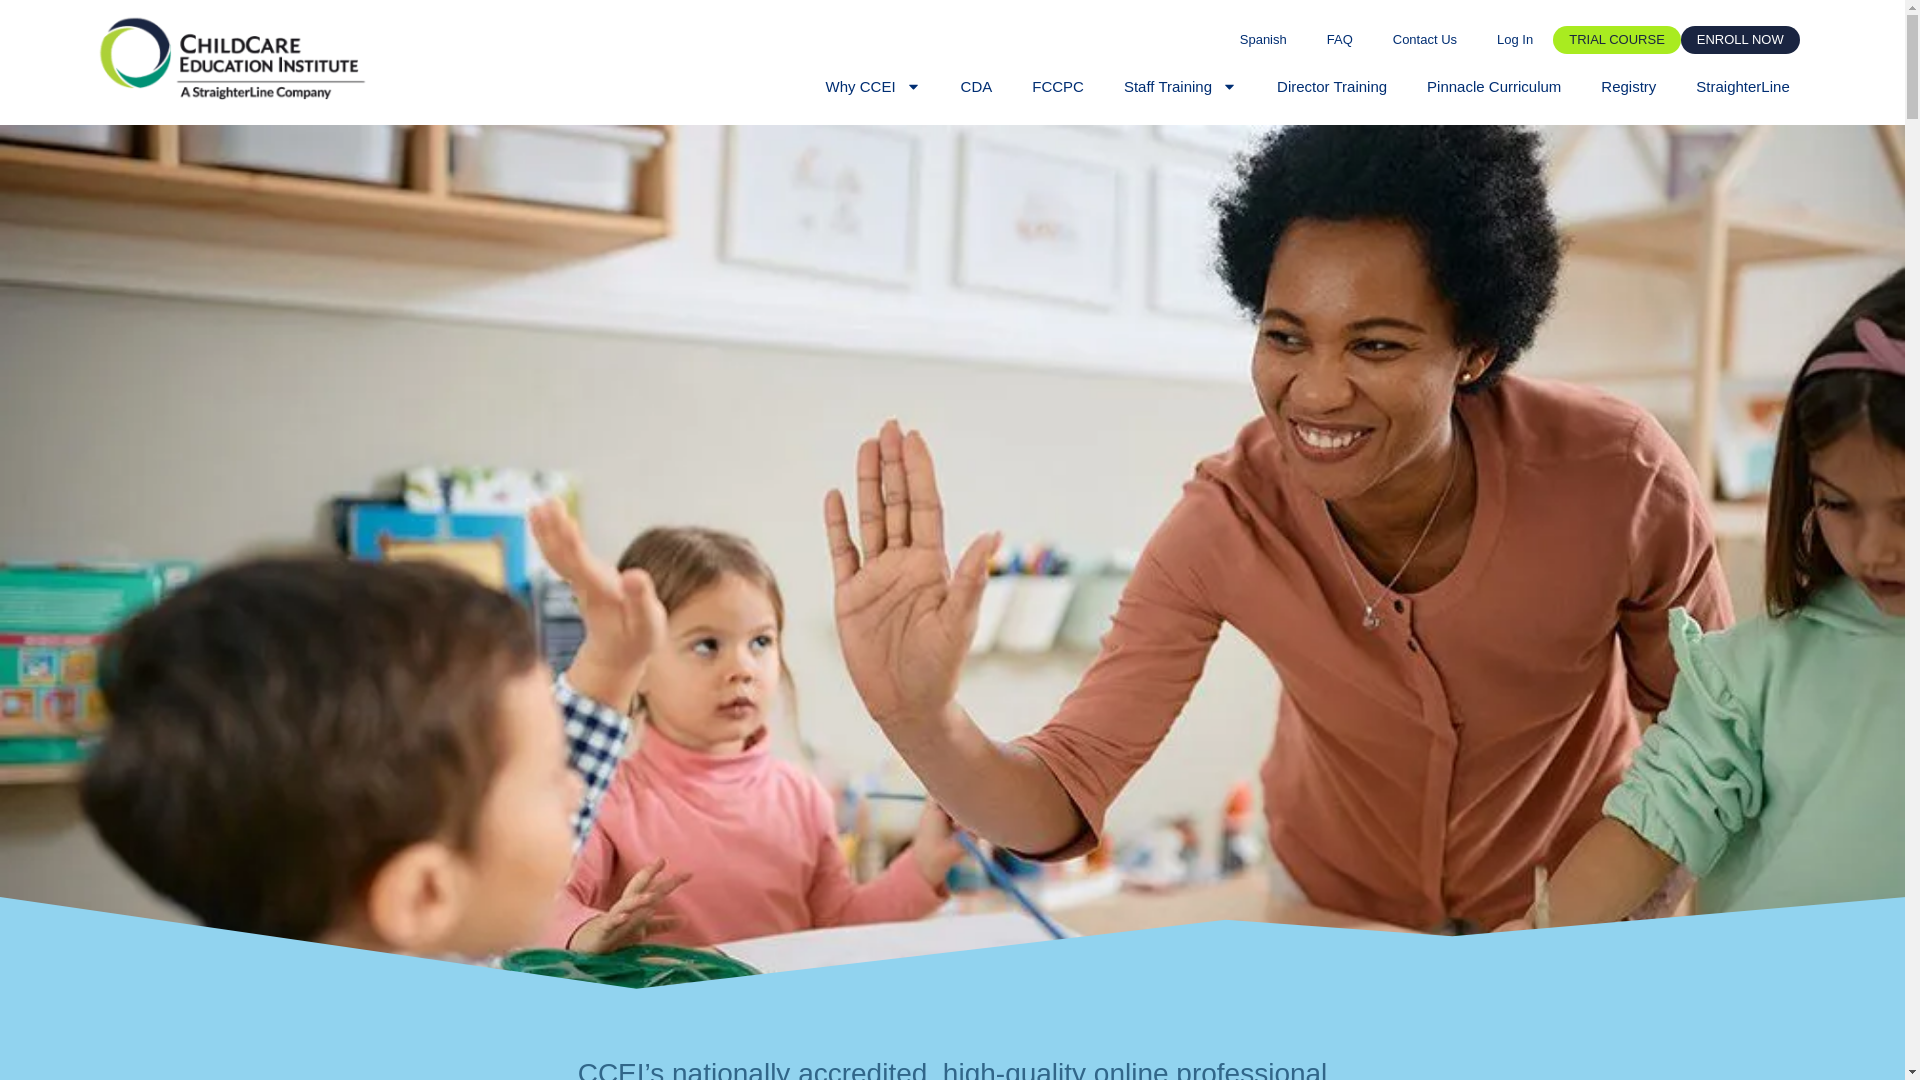 The image size is (1920, 1080). What do you see at coordinates (1180, 86) in the screenshot?
I see `Staff Training` at bounding box center [1180, 86].